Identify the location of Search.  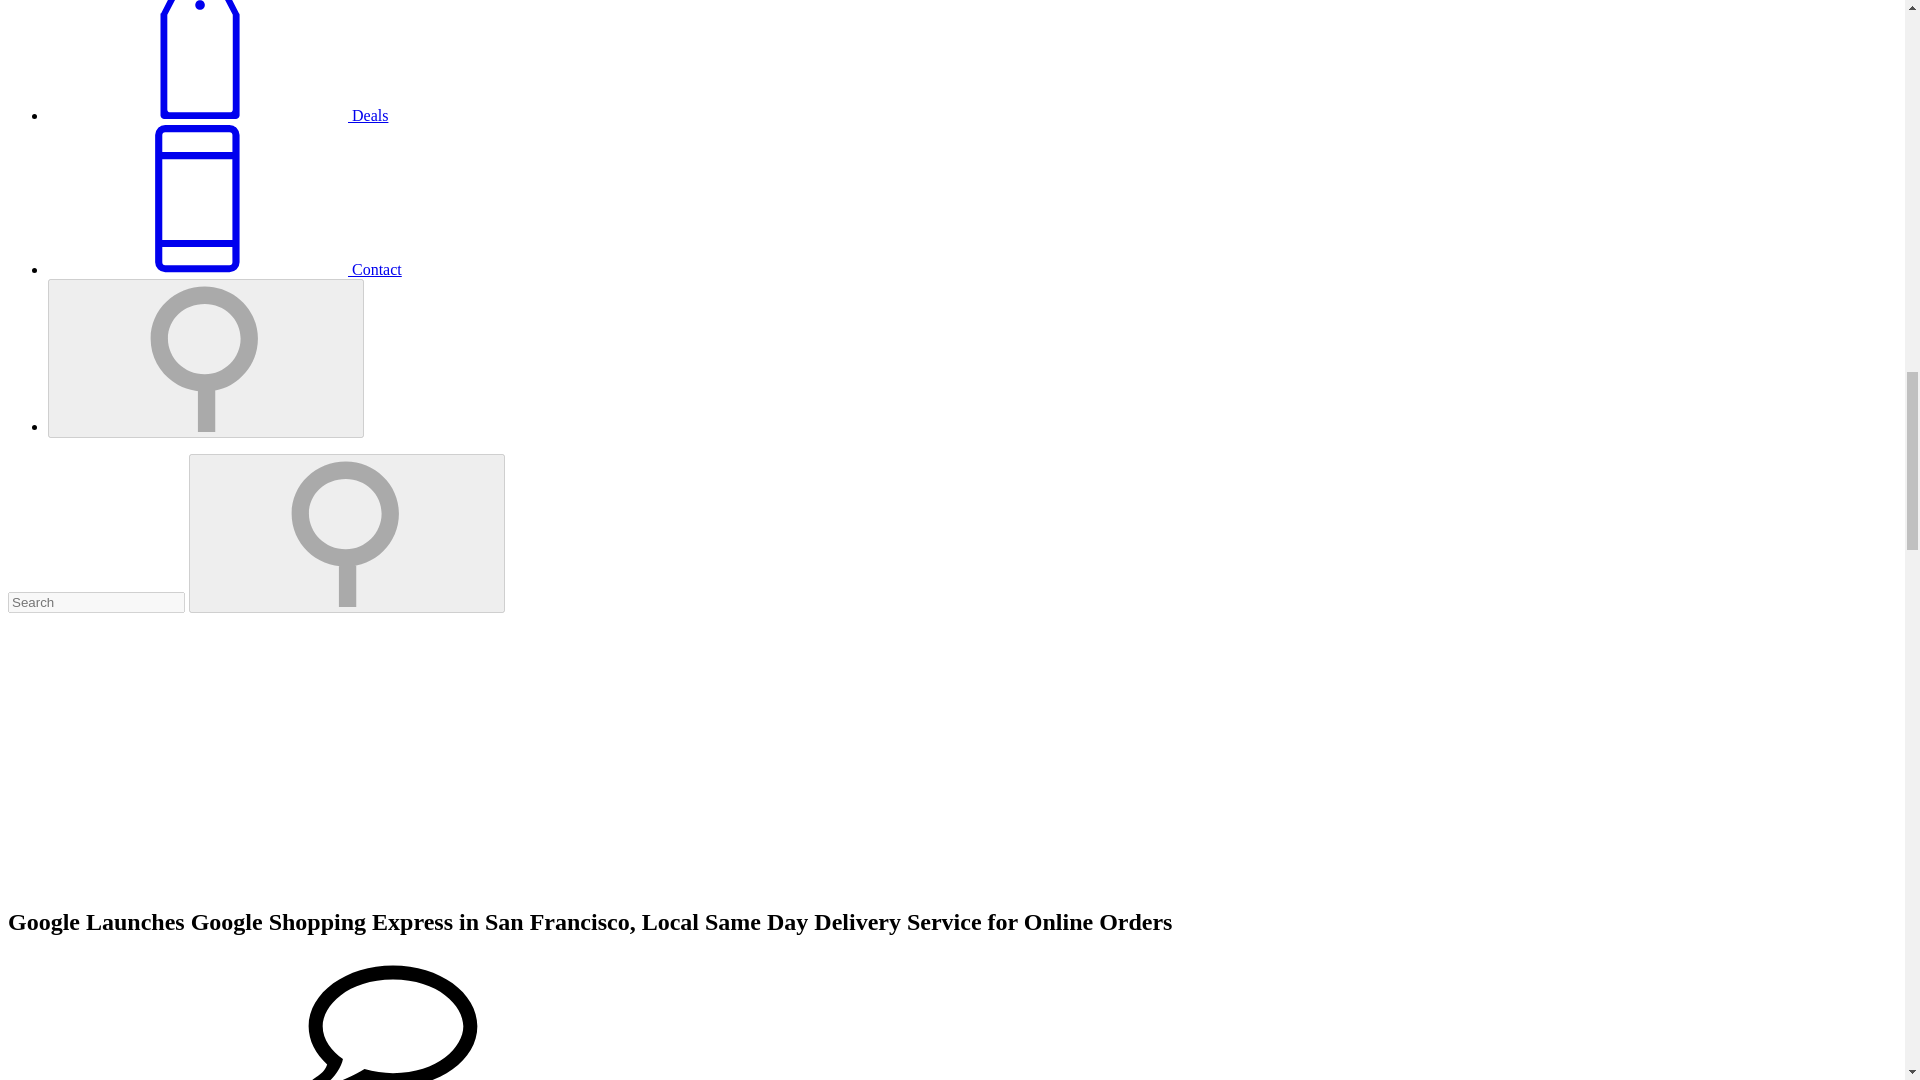
(346, 533).